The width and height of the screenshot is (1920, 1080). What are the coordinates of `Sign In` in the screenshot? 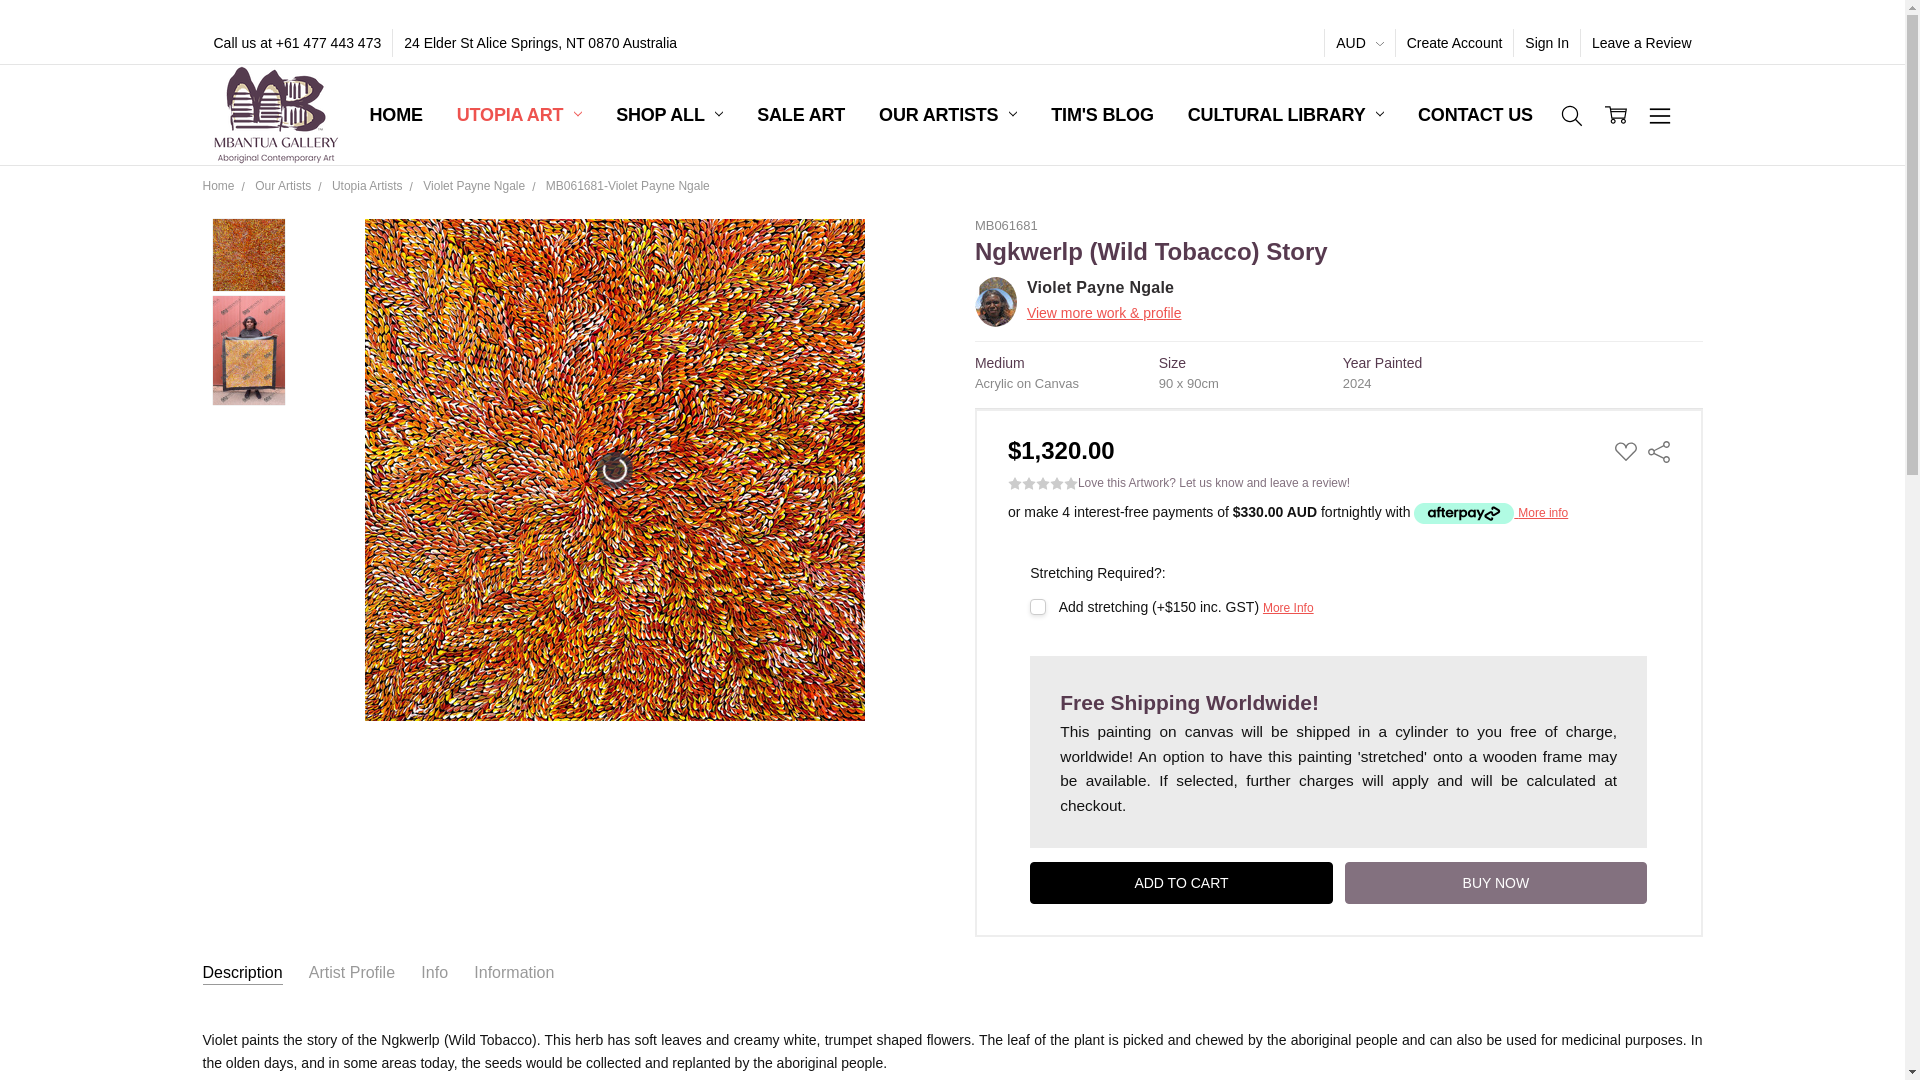 It's located at (1547, 43).